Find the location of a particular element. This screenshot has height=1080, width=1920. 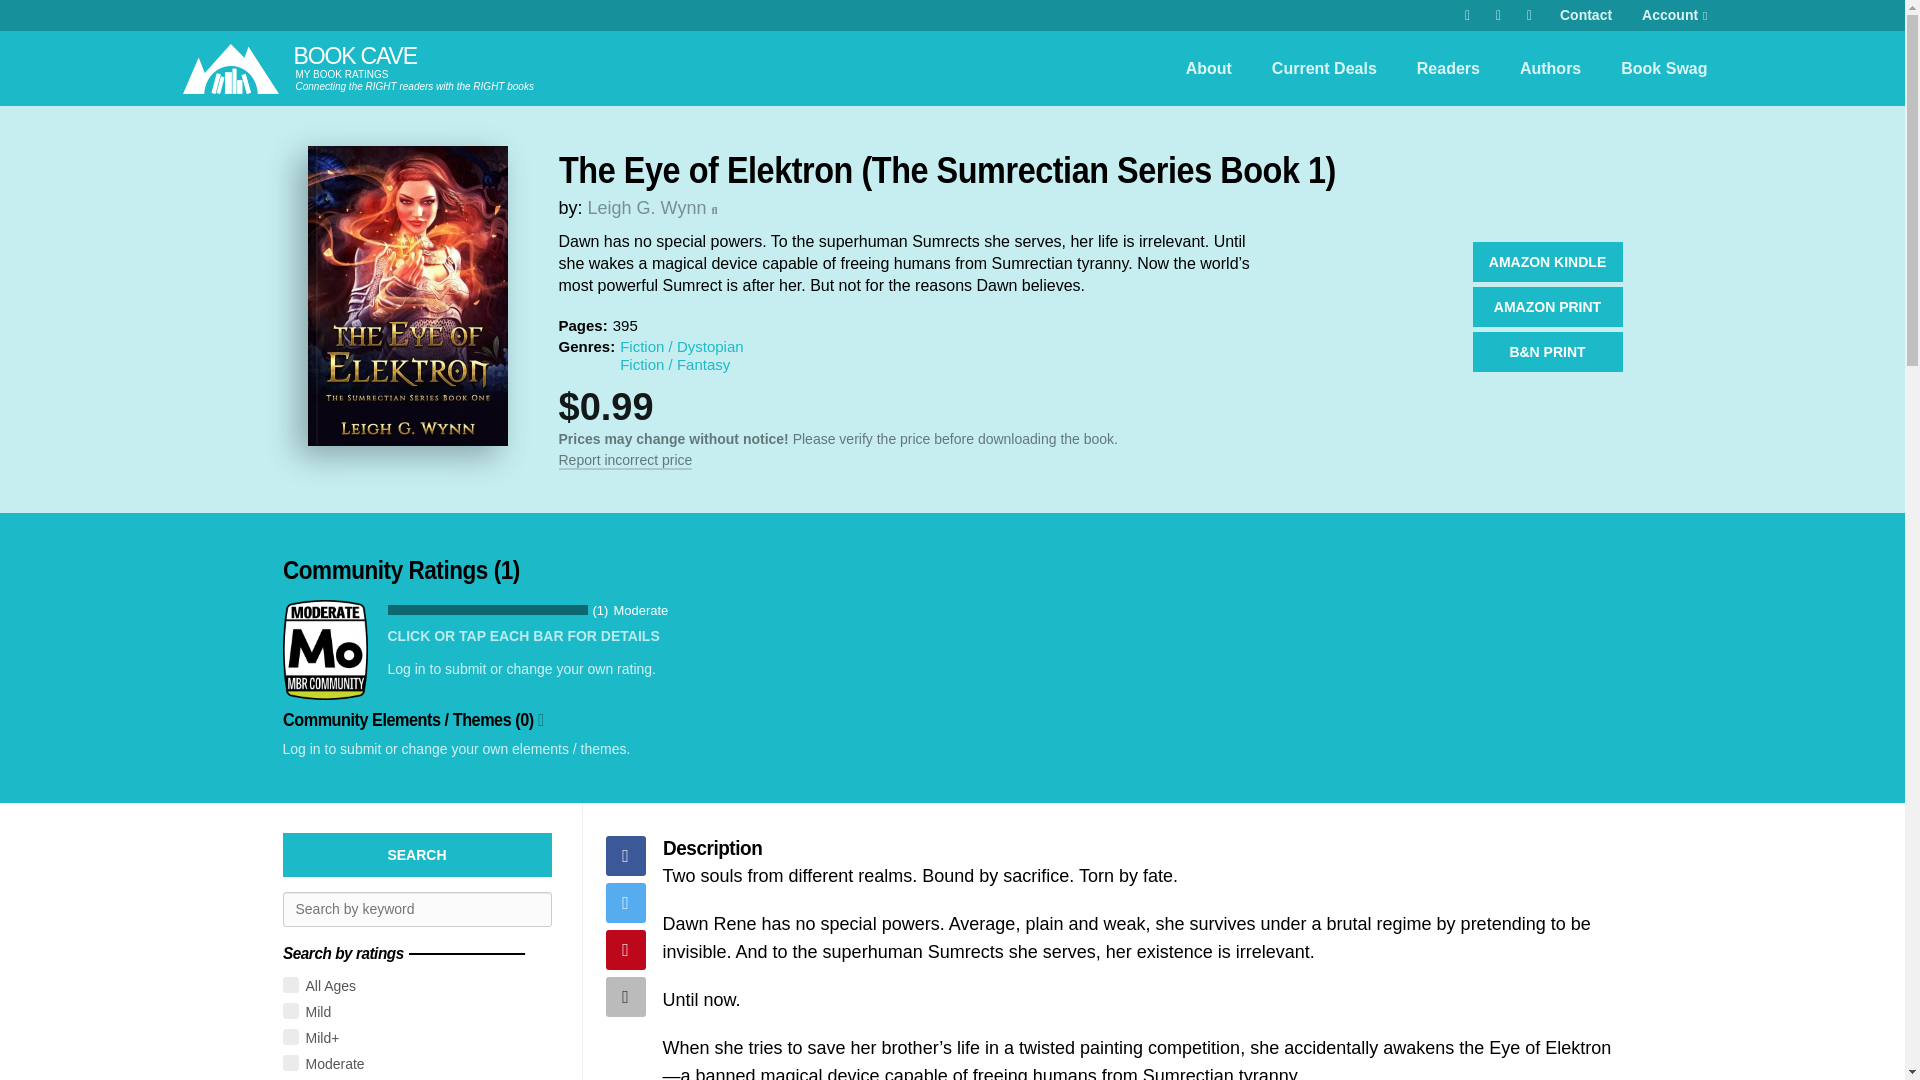

Share on Facebook is located at coordinates (626, 855).